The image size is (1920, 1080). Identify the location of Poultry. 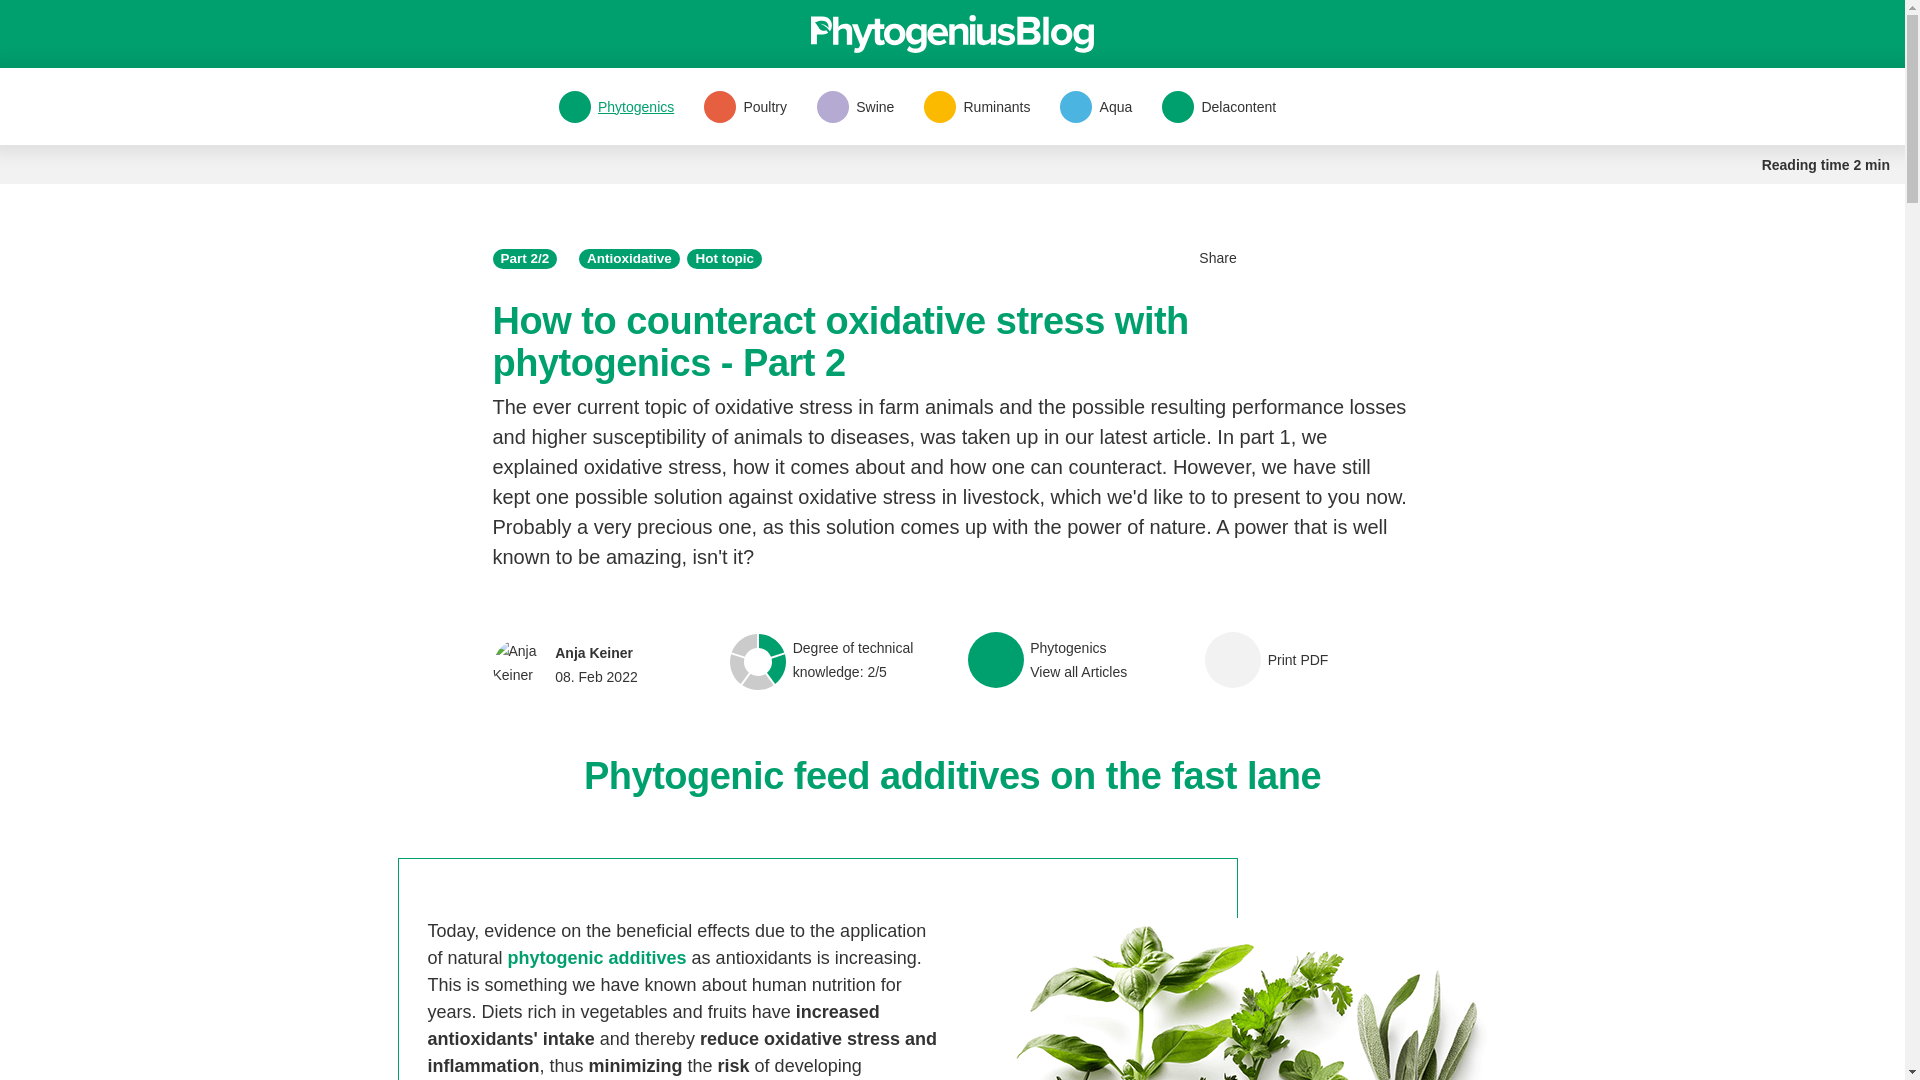
(564, 665).